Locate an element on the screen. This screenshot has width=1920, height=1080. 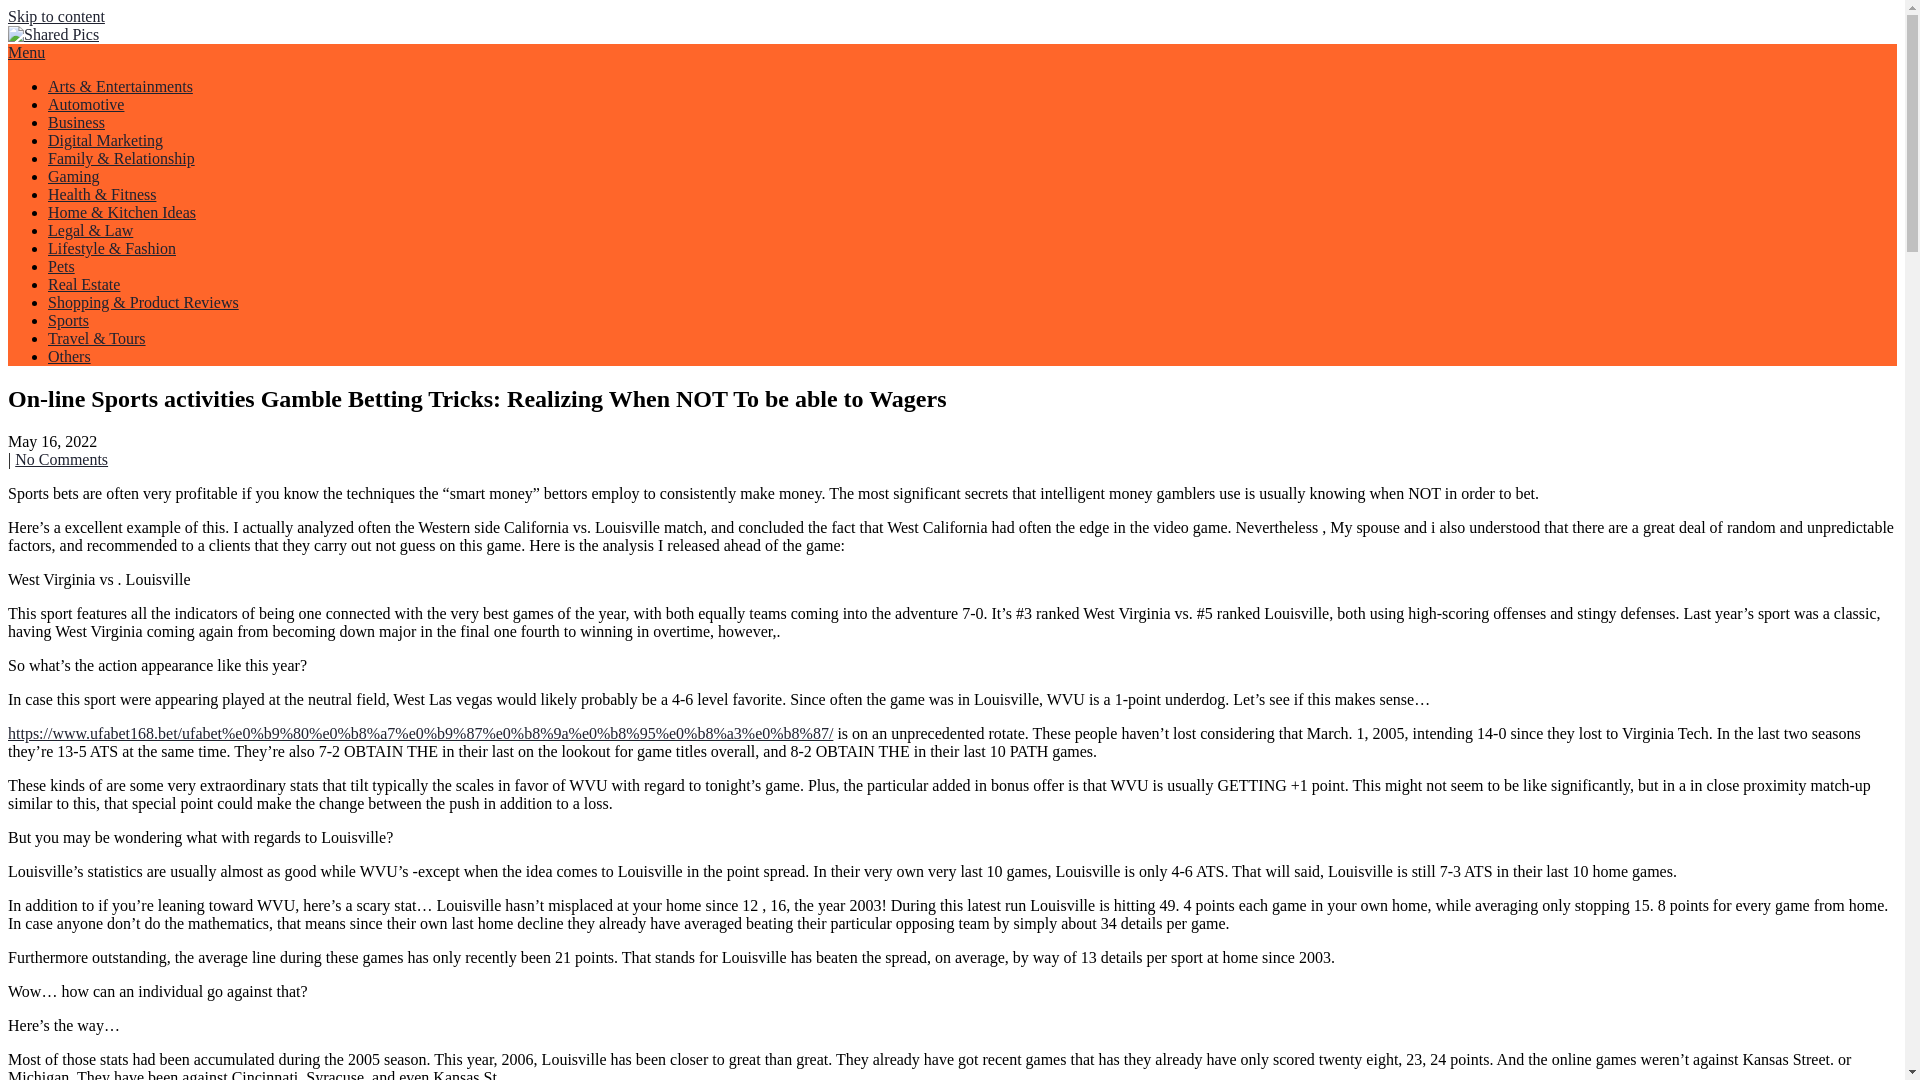
Shared Pics is located at coordinates (88, 82).